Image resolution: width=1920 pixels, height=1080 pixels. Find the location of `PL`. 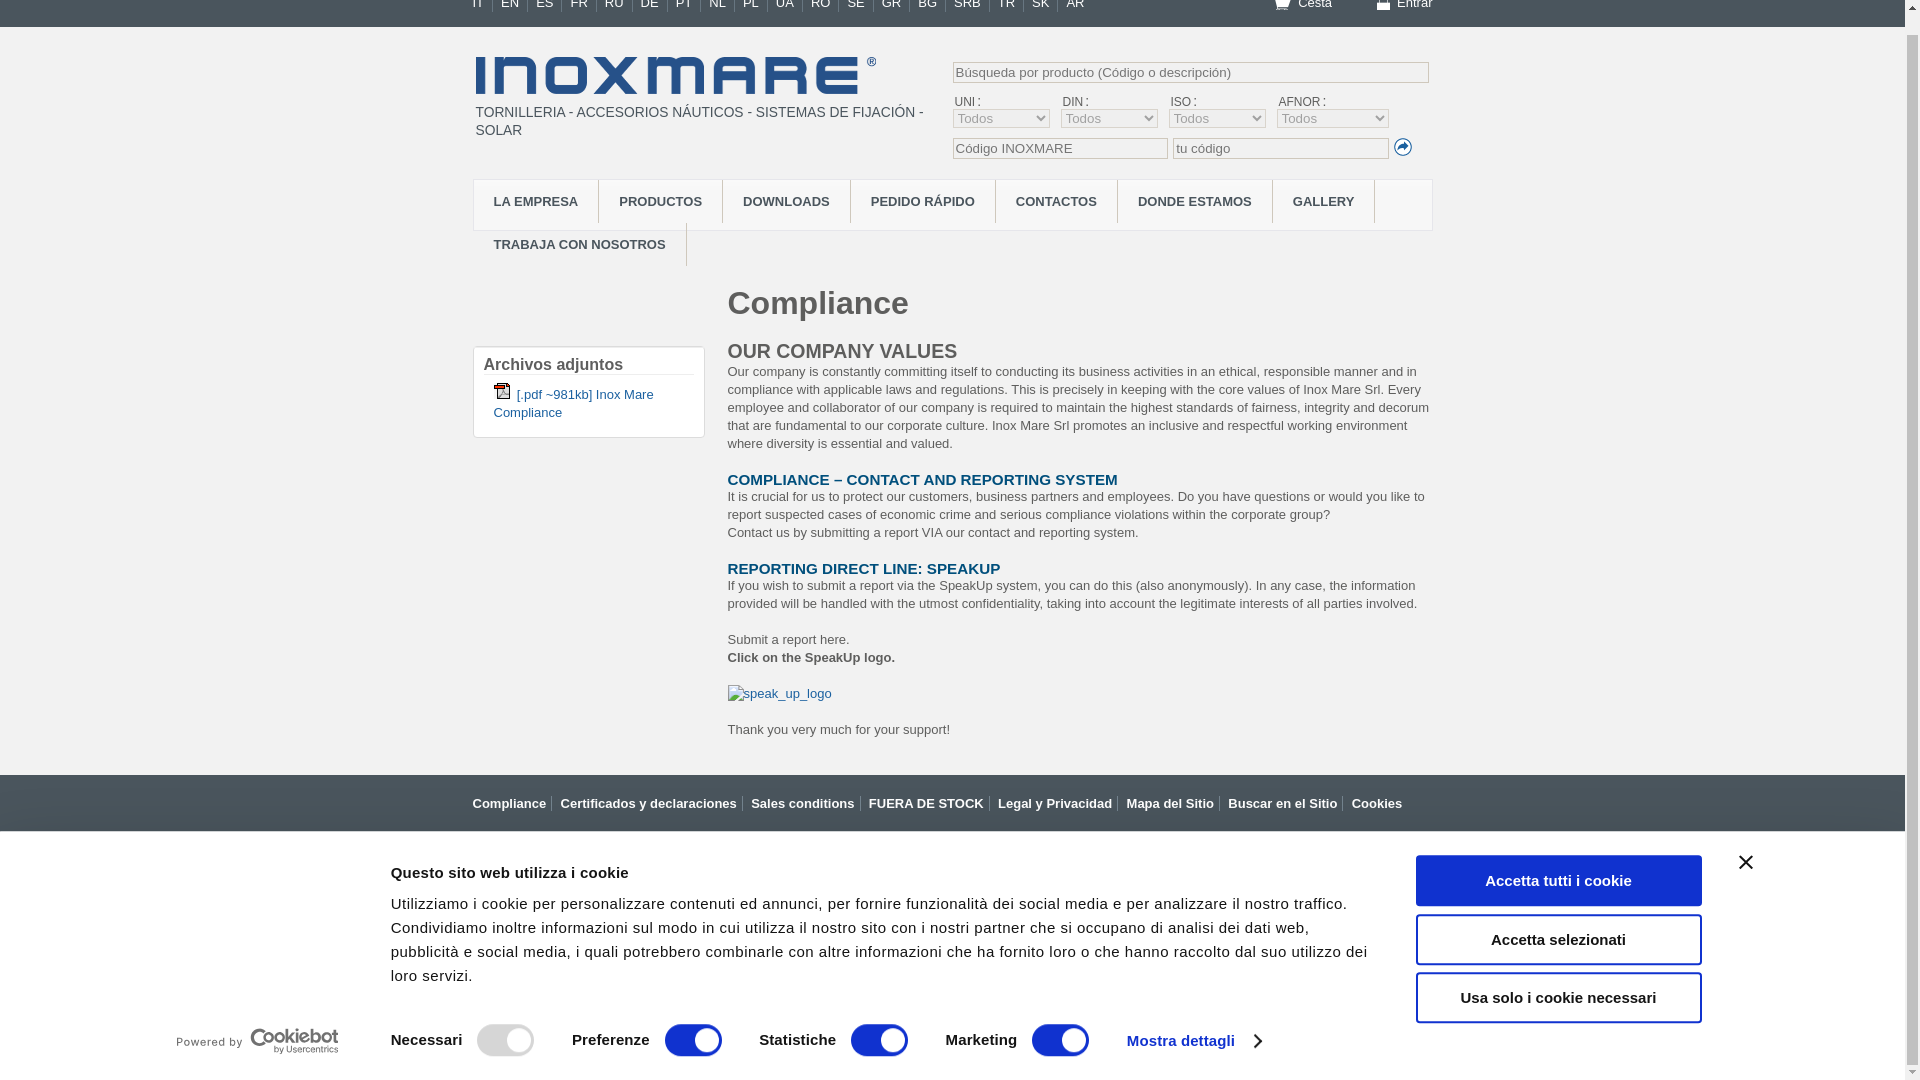

PL is located at coordinates (756, 6).